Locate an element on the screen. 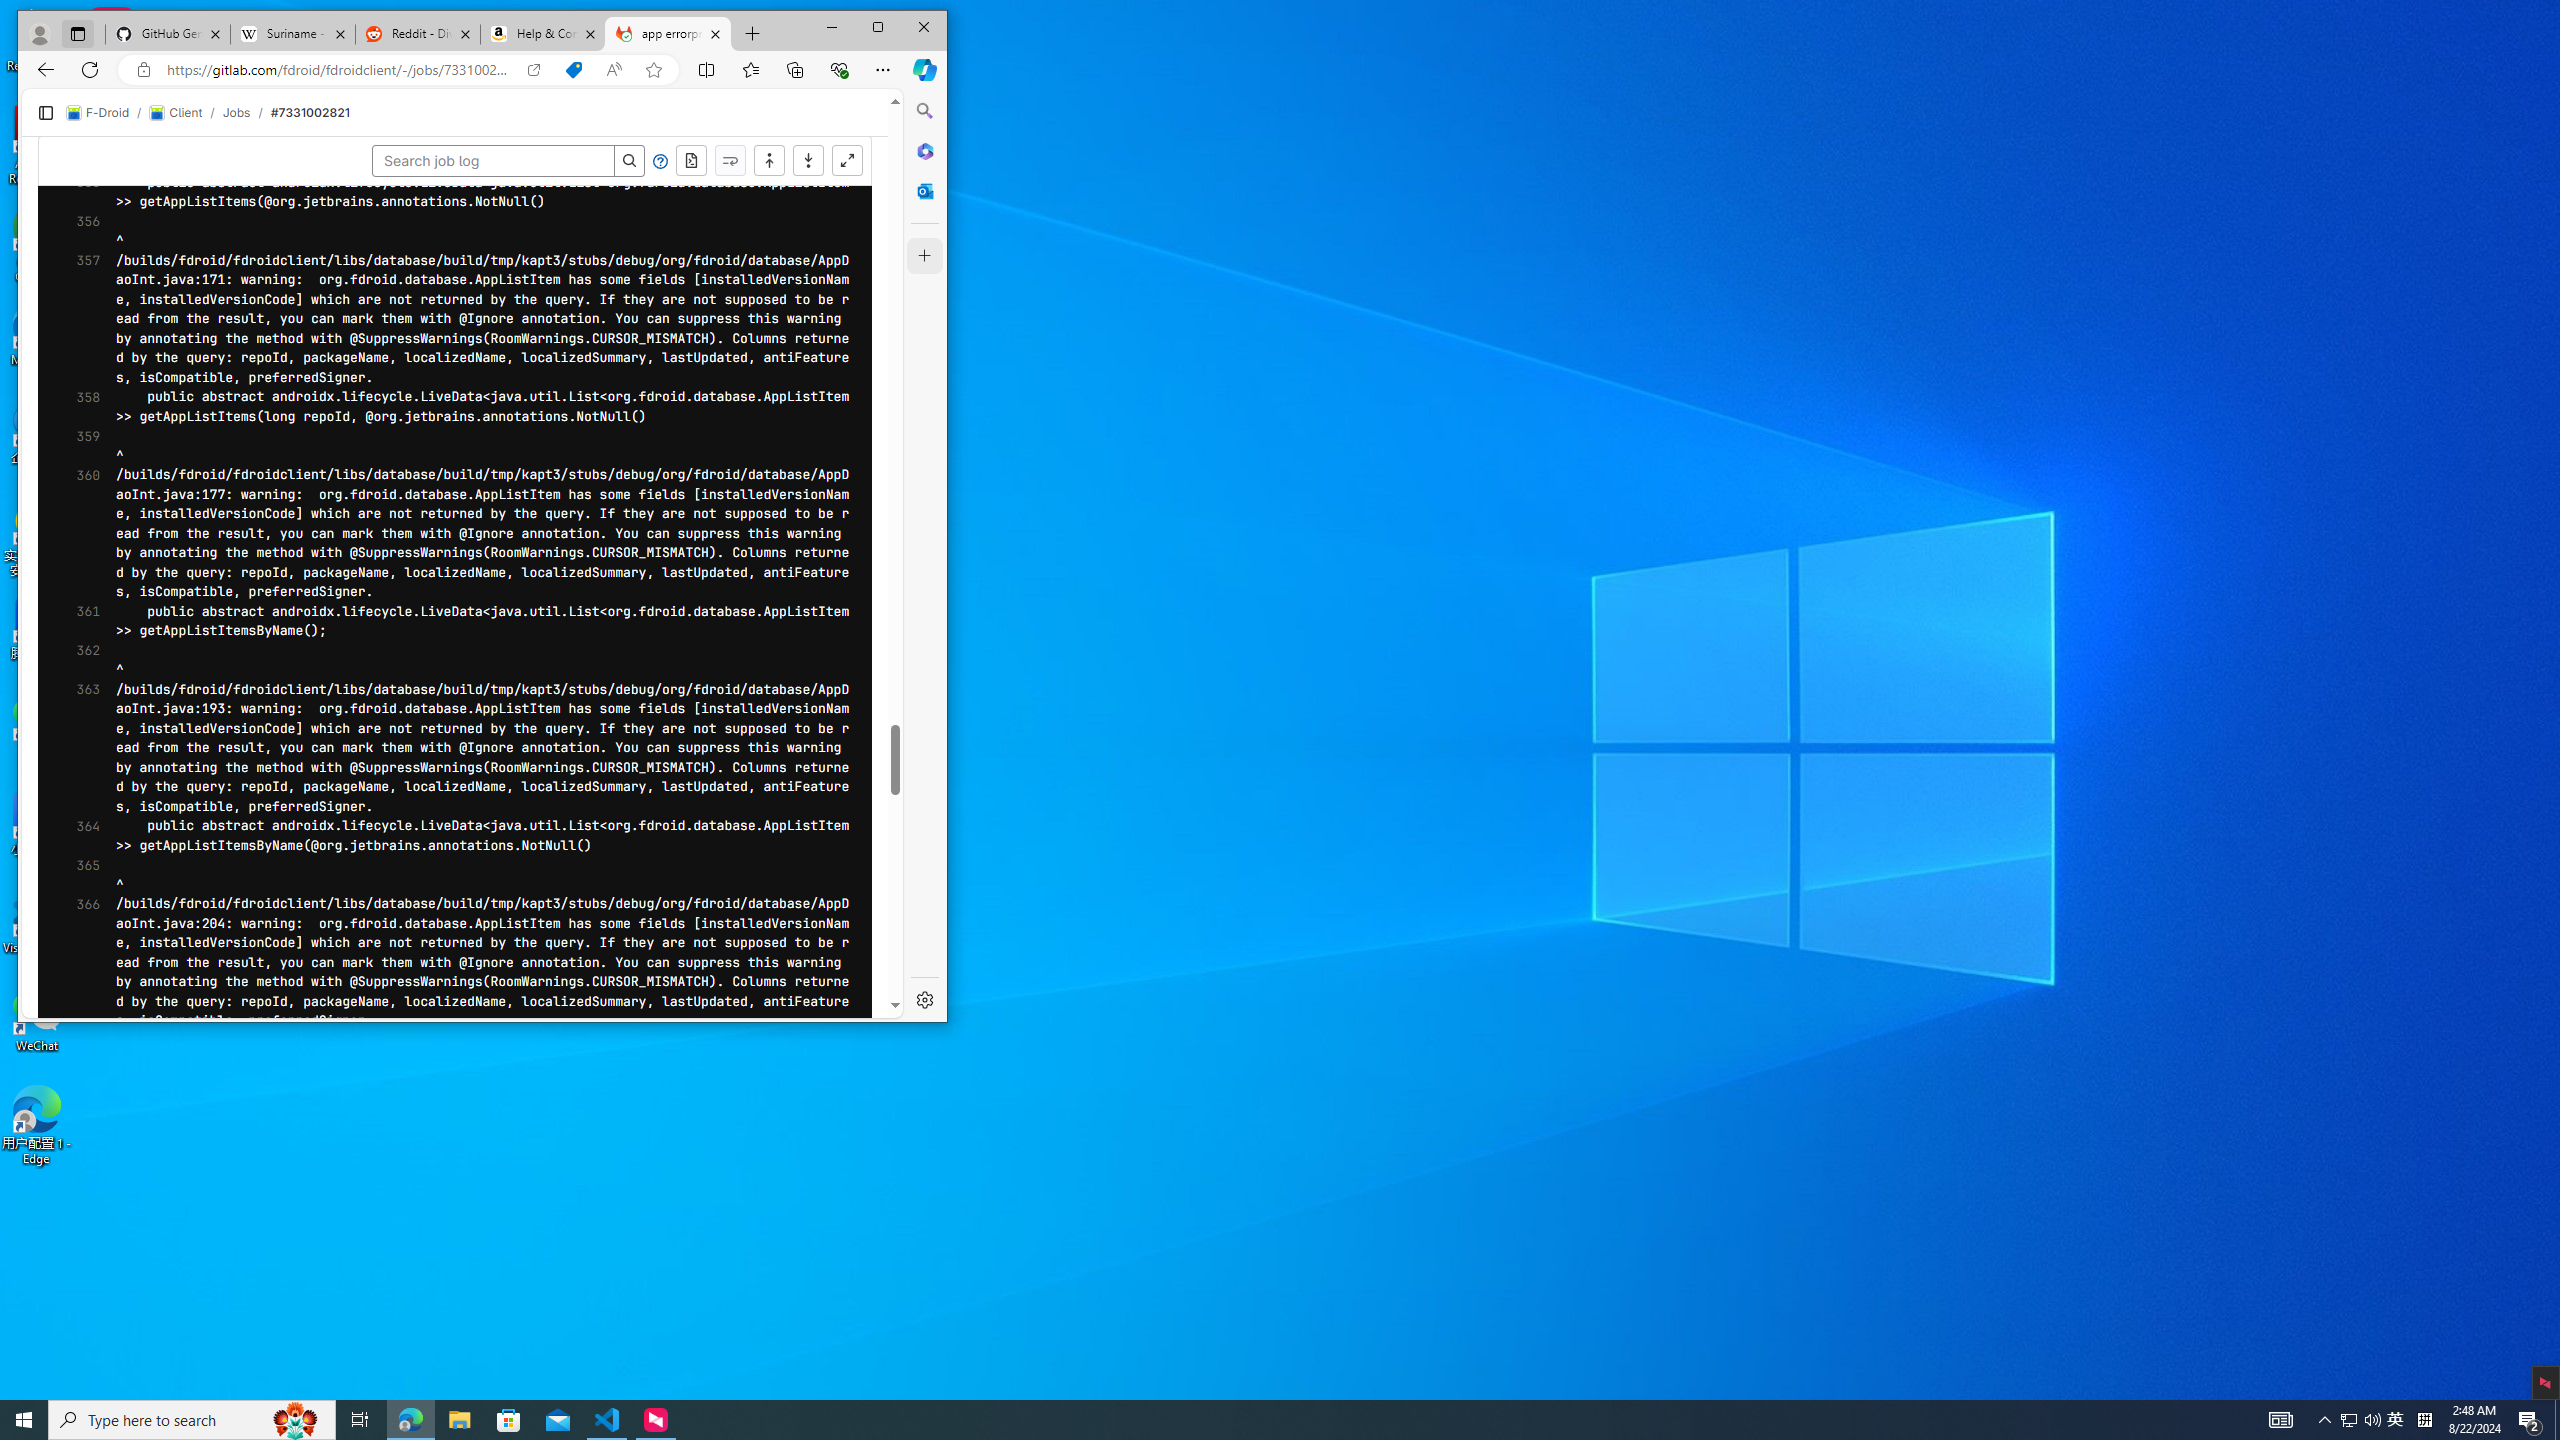 This screenshot has width=2560, height=1440. Scroll to bottom is located at coordinates (1867, 144).